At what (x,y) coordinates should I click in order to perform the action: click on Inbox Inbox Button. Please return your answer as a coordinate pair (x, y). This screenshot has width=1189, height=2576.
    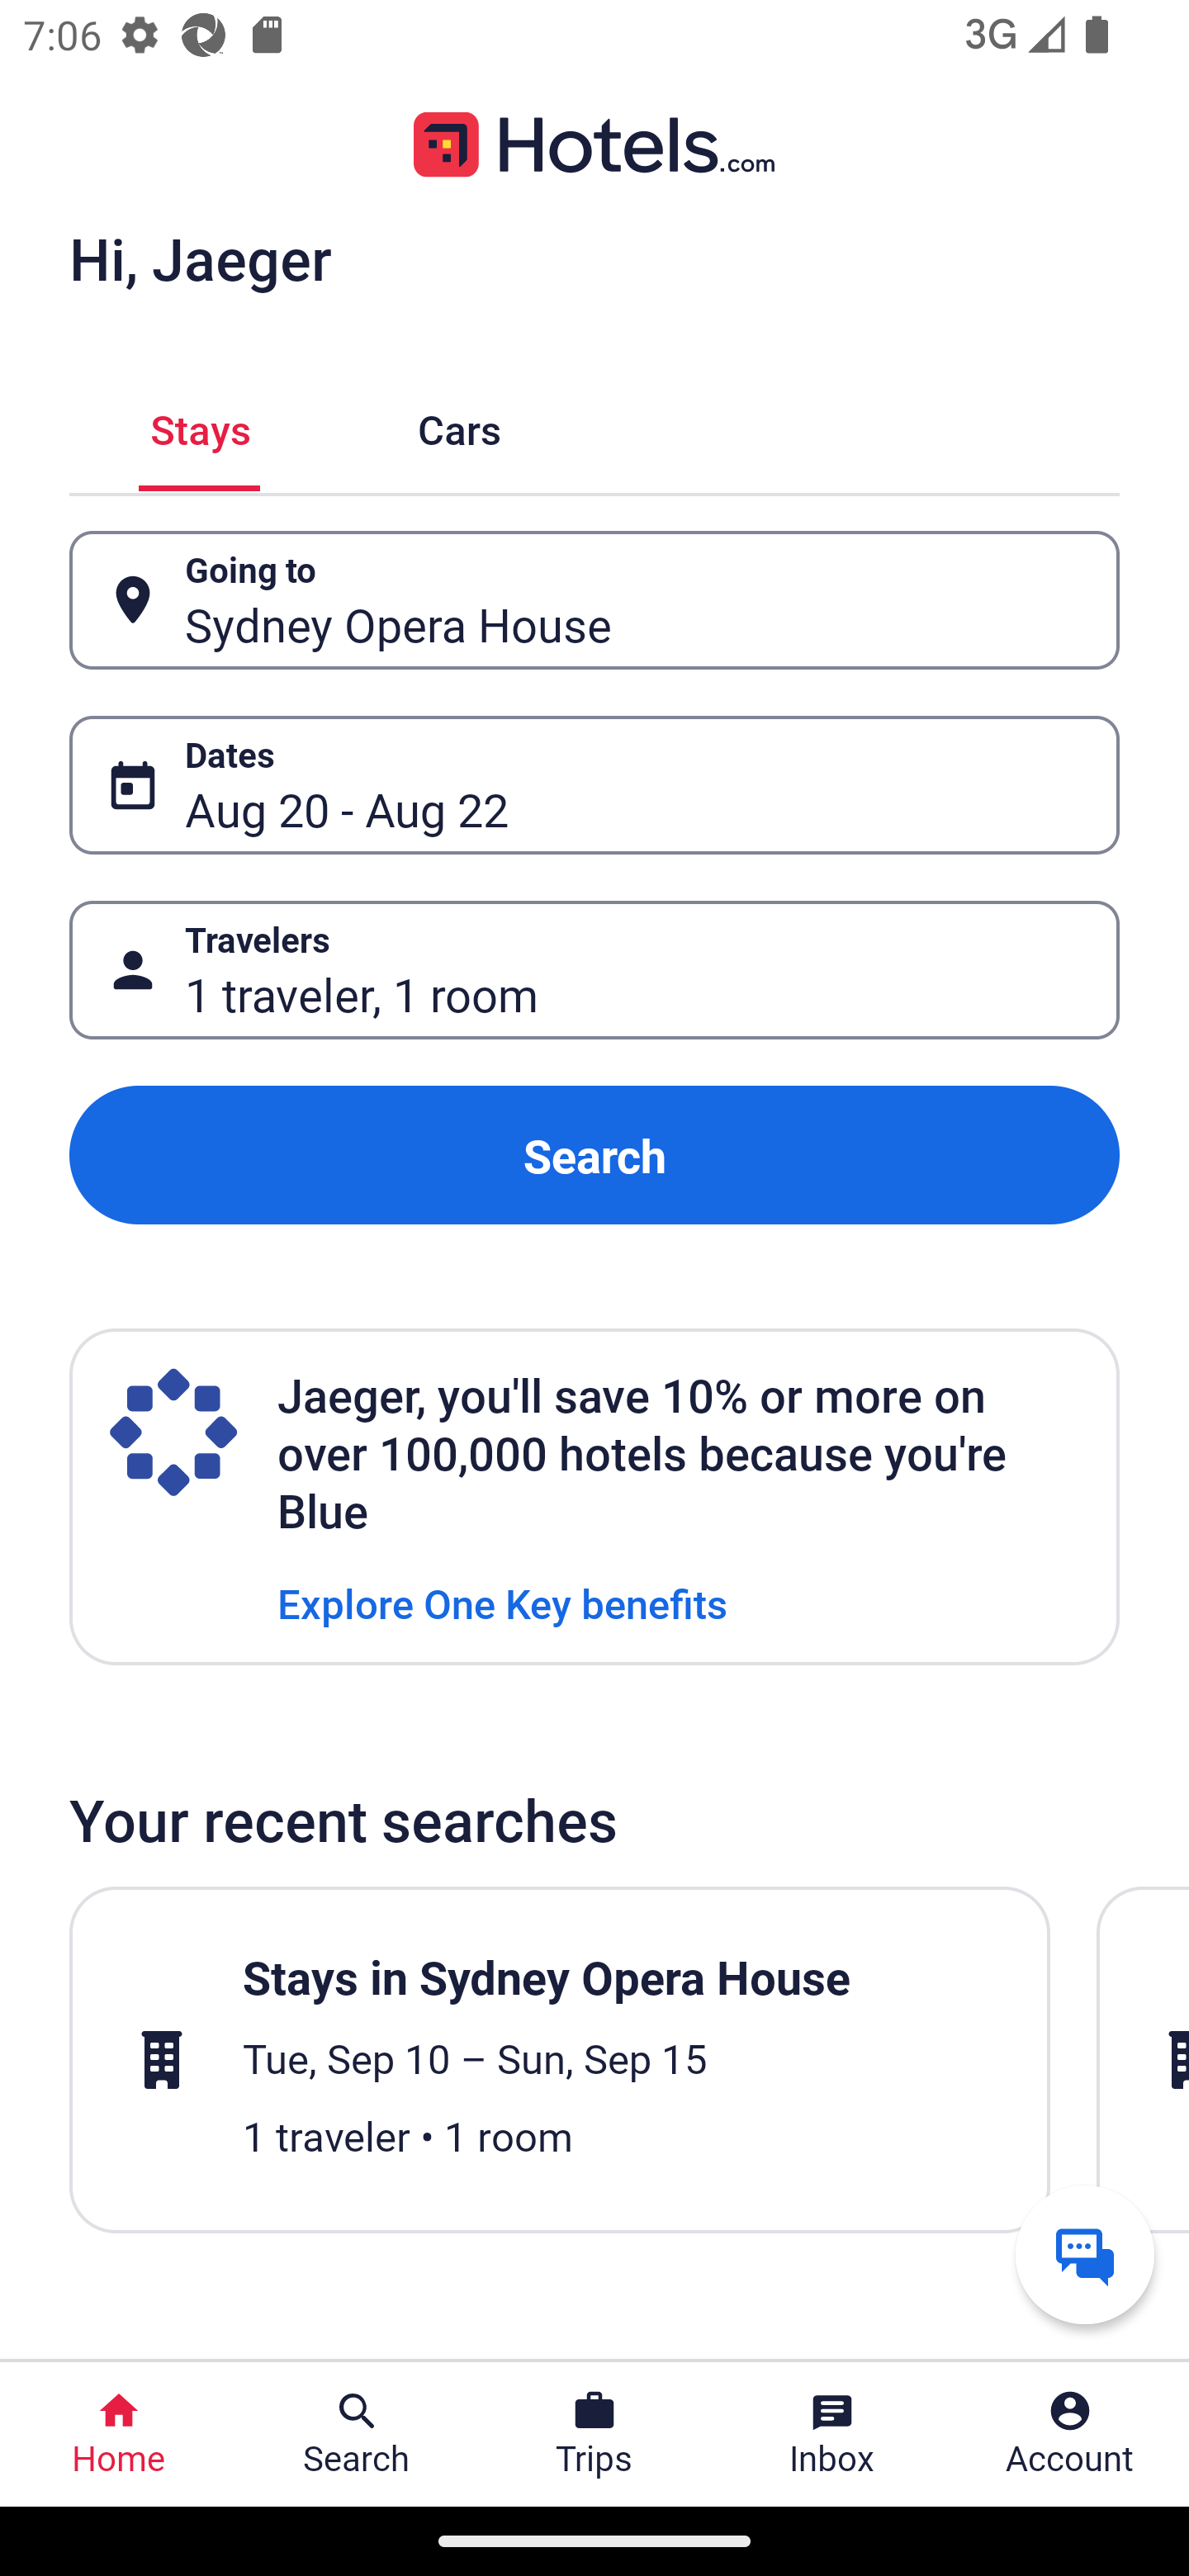
    Looking at the image, I should click on (832, 2434).